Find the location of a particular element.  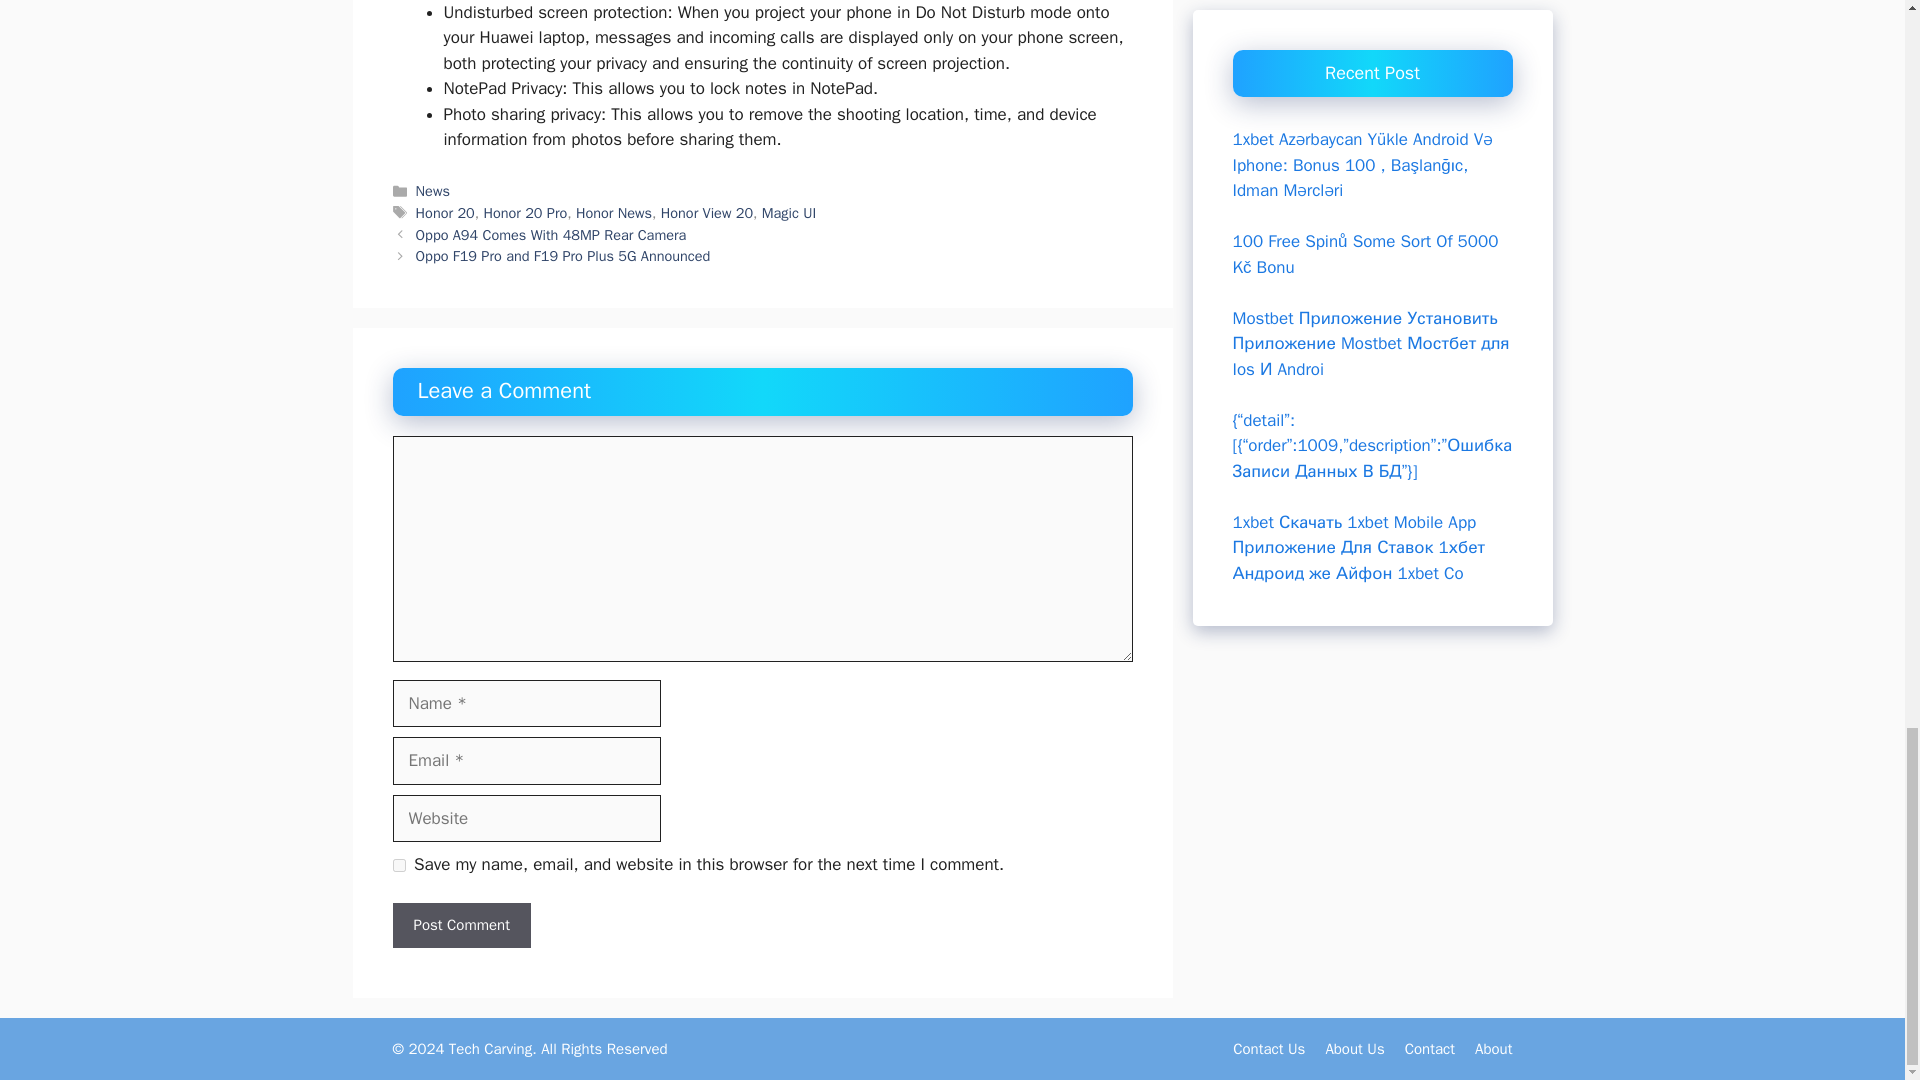

Honor View 20 is located at coordinates (706, 213).